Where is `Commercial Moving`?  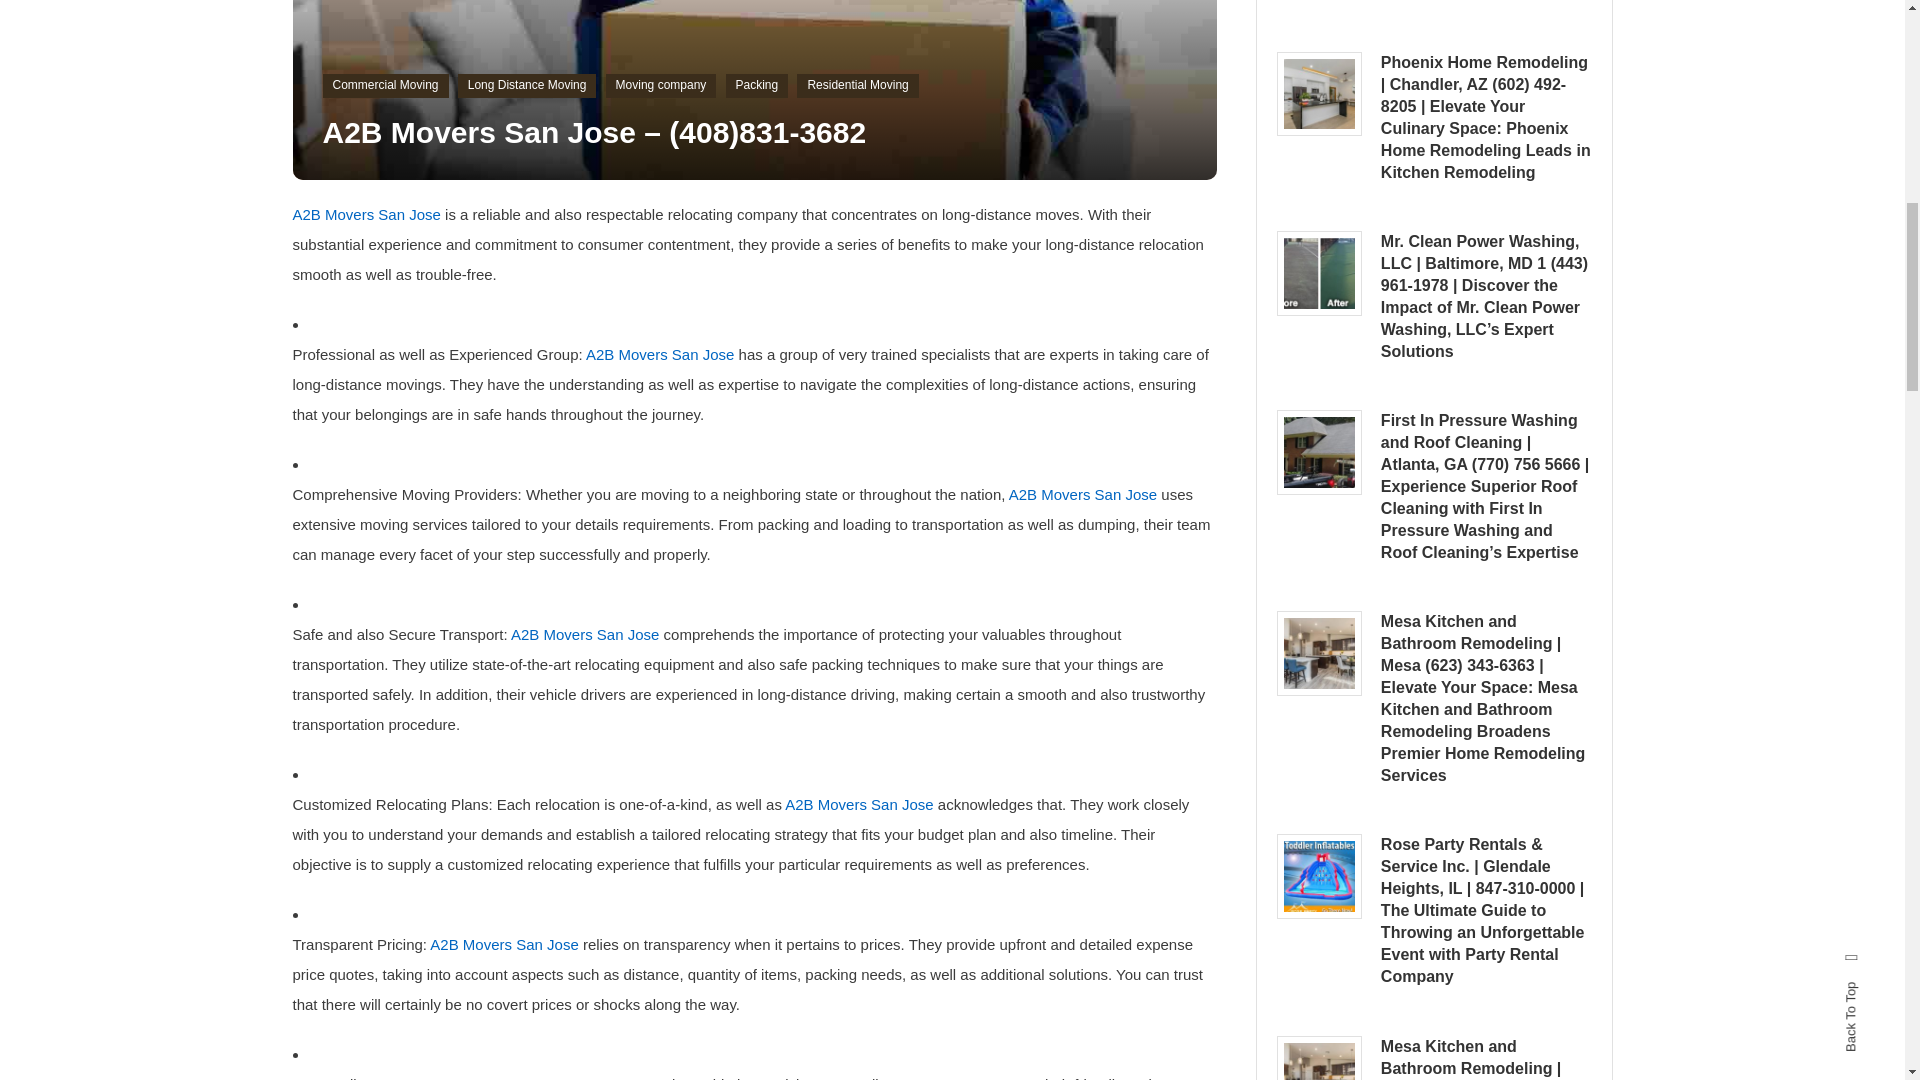 Commercial Moving is located at coordinates (384, 86).